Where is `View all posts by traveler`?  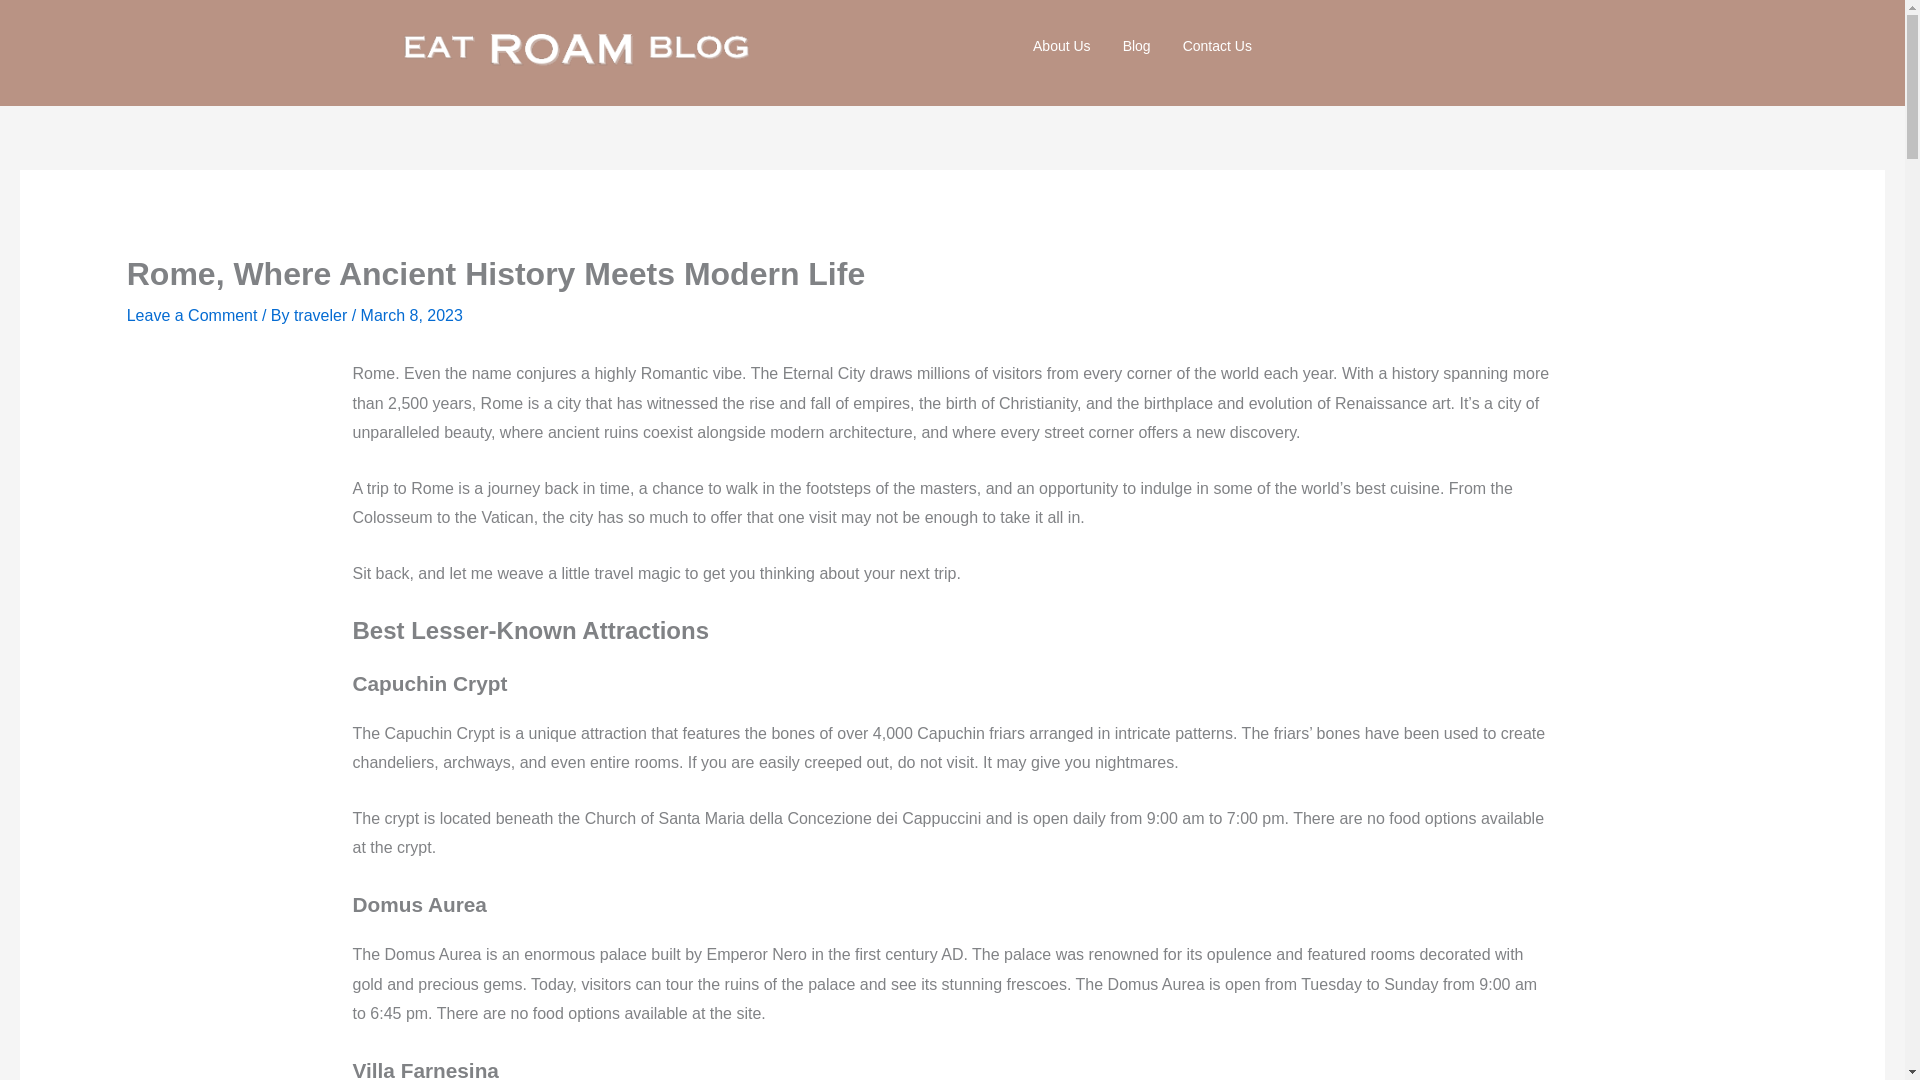
View all posts by traveler is located at coordinates (322, 315).